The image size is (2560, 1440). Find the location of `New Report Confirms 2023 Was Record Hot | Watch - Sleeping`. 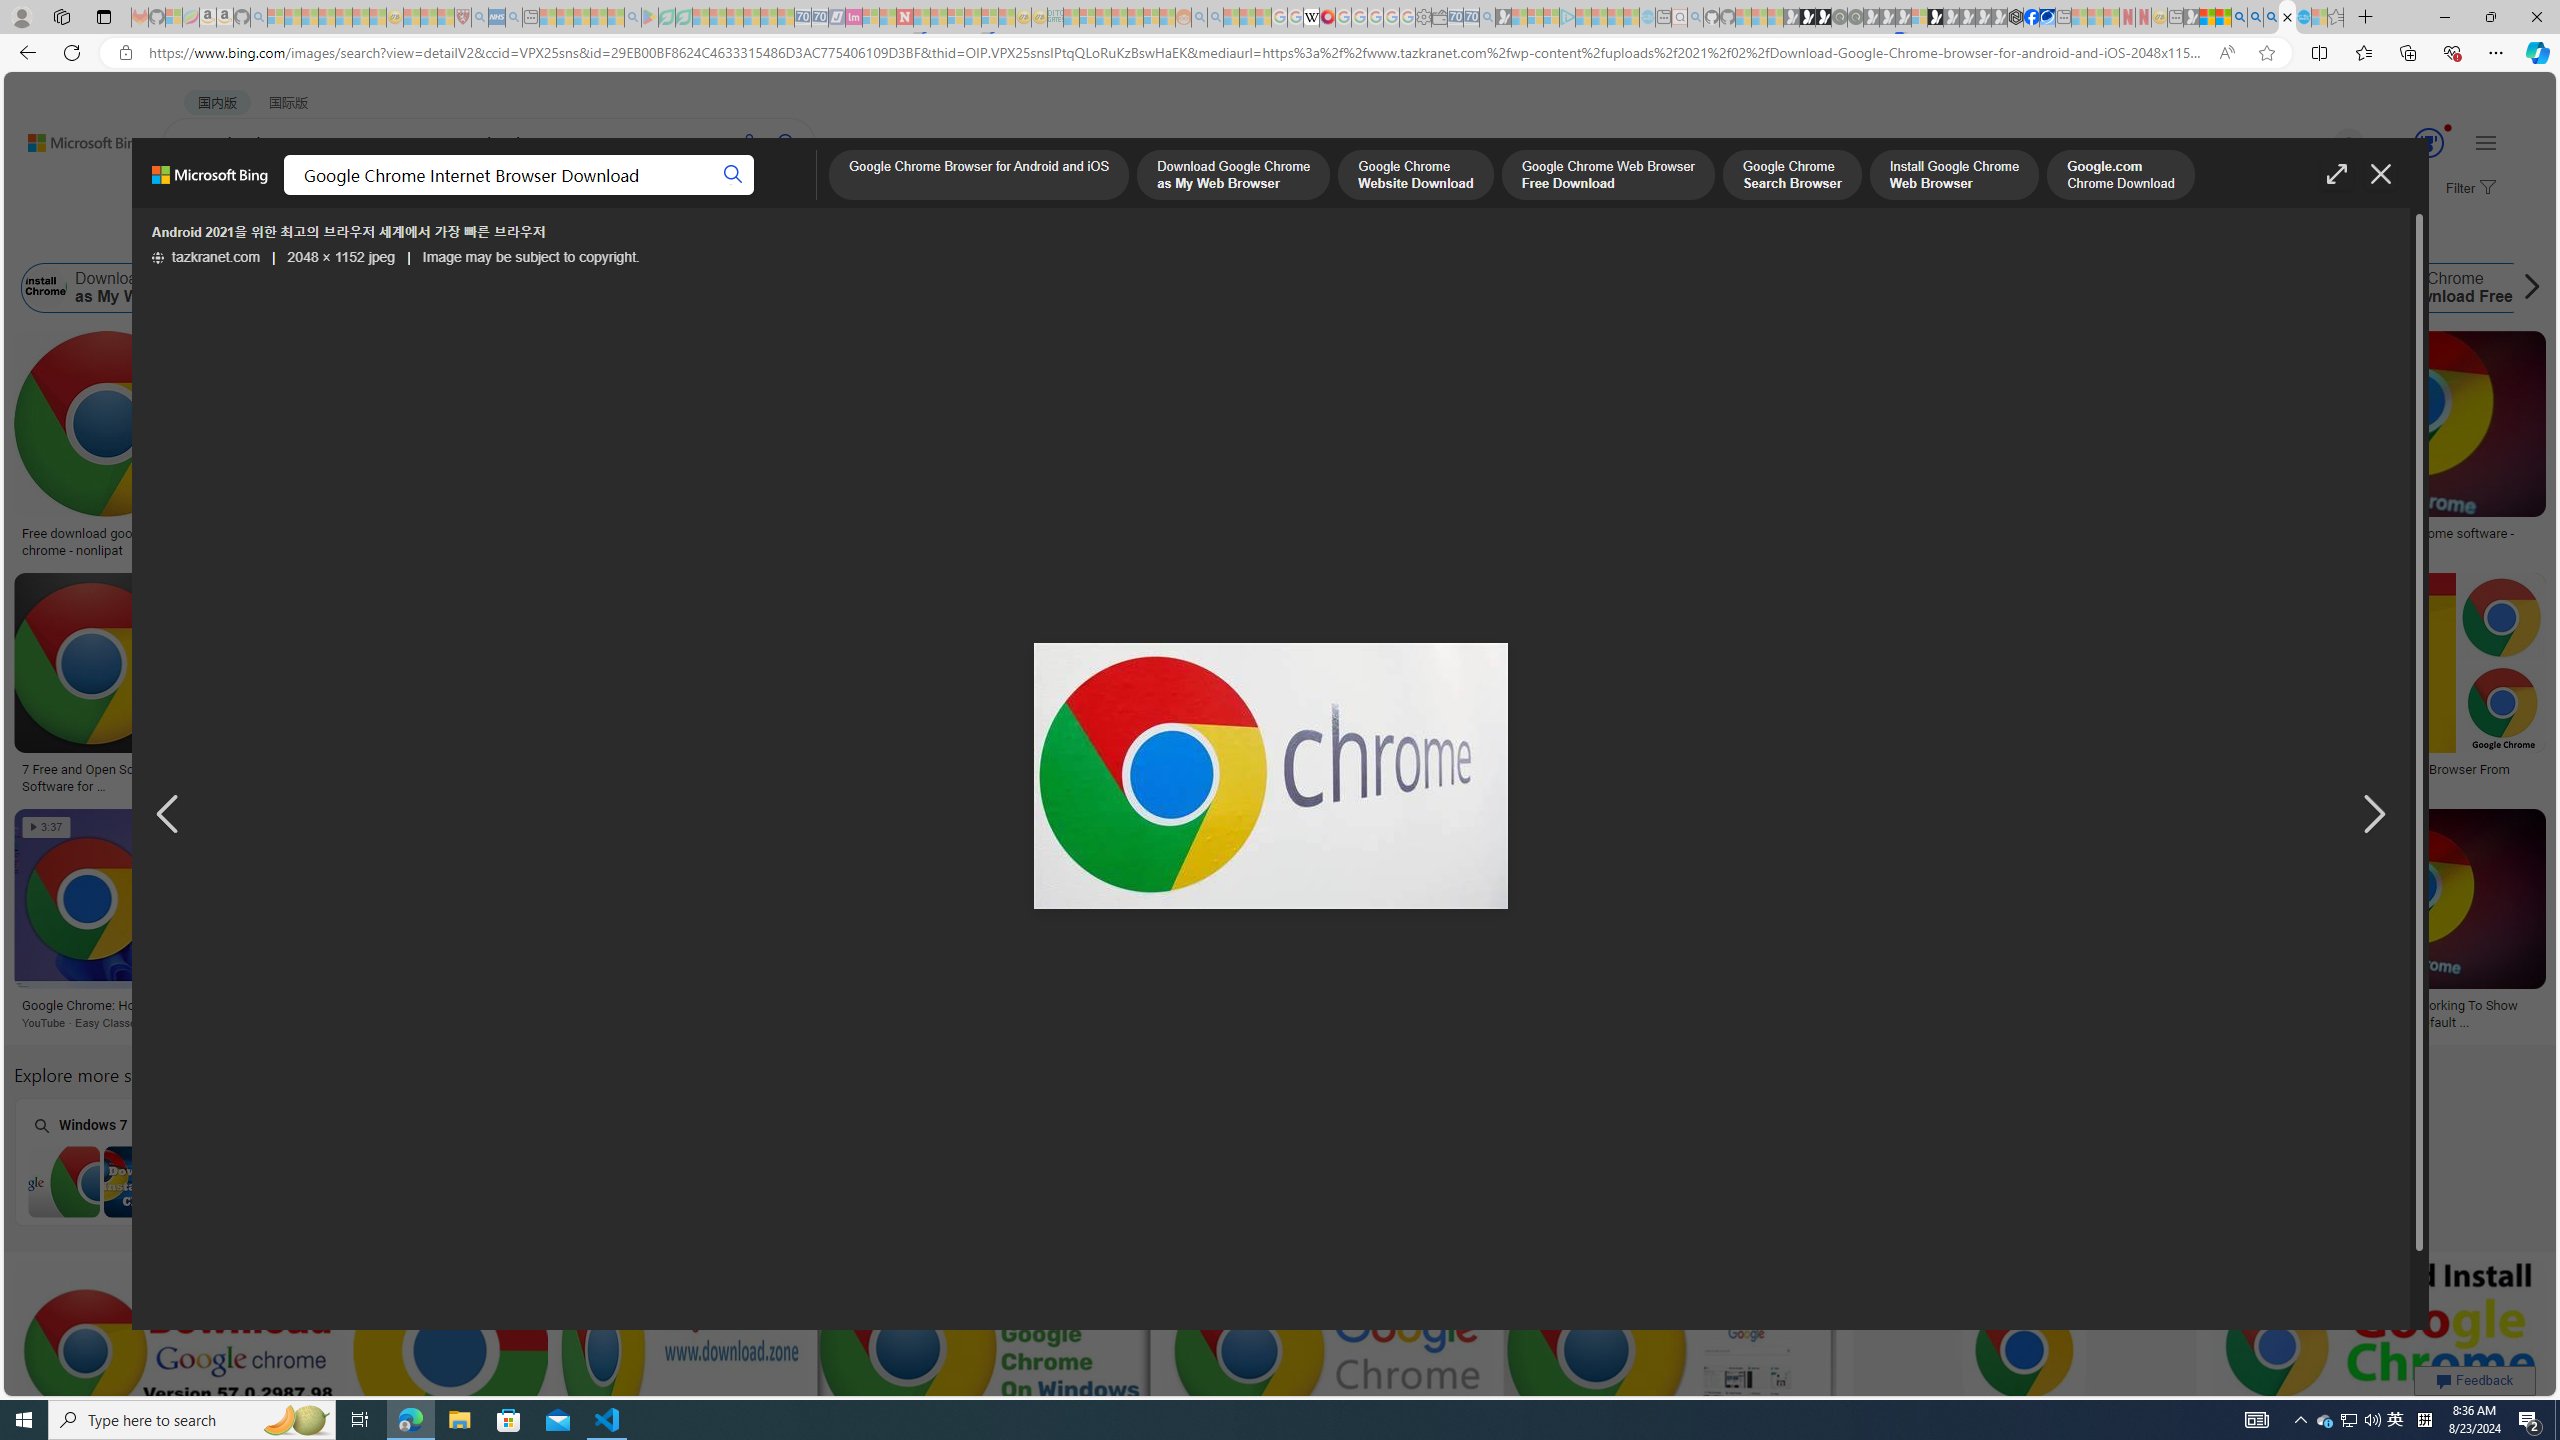

New Report Confirms 2023 Was Record Hot | Watch - Sleeping is located at coordinates (344, 17).